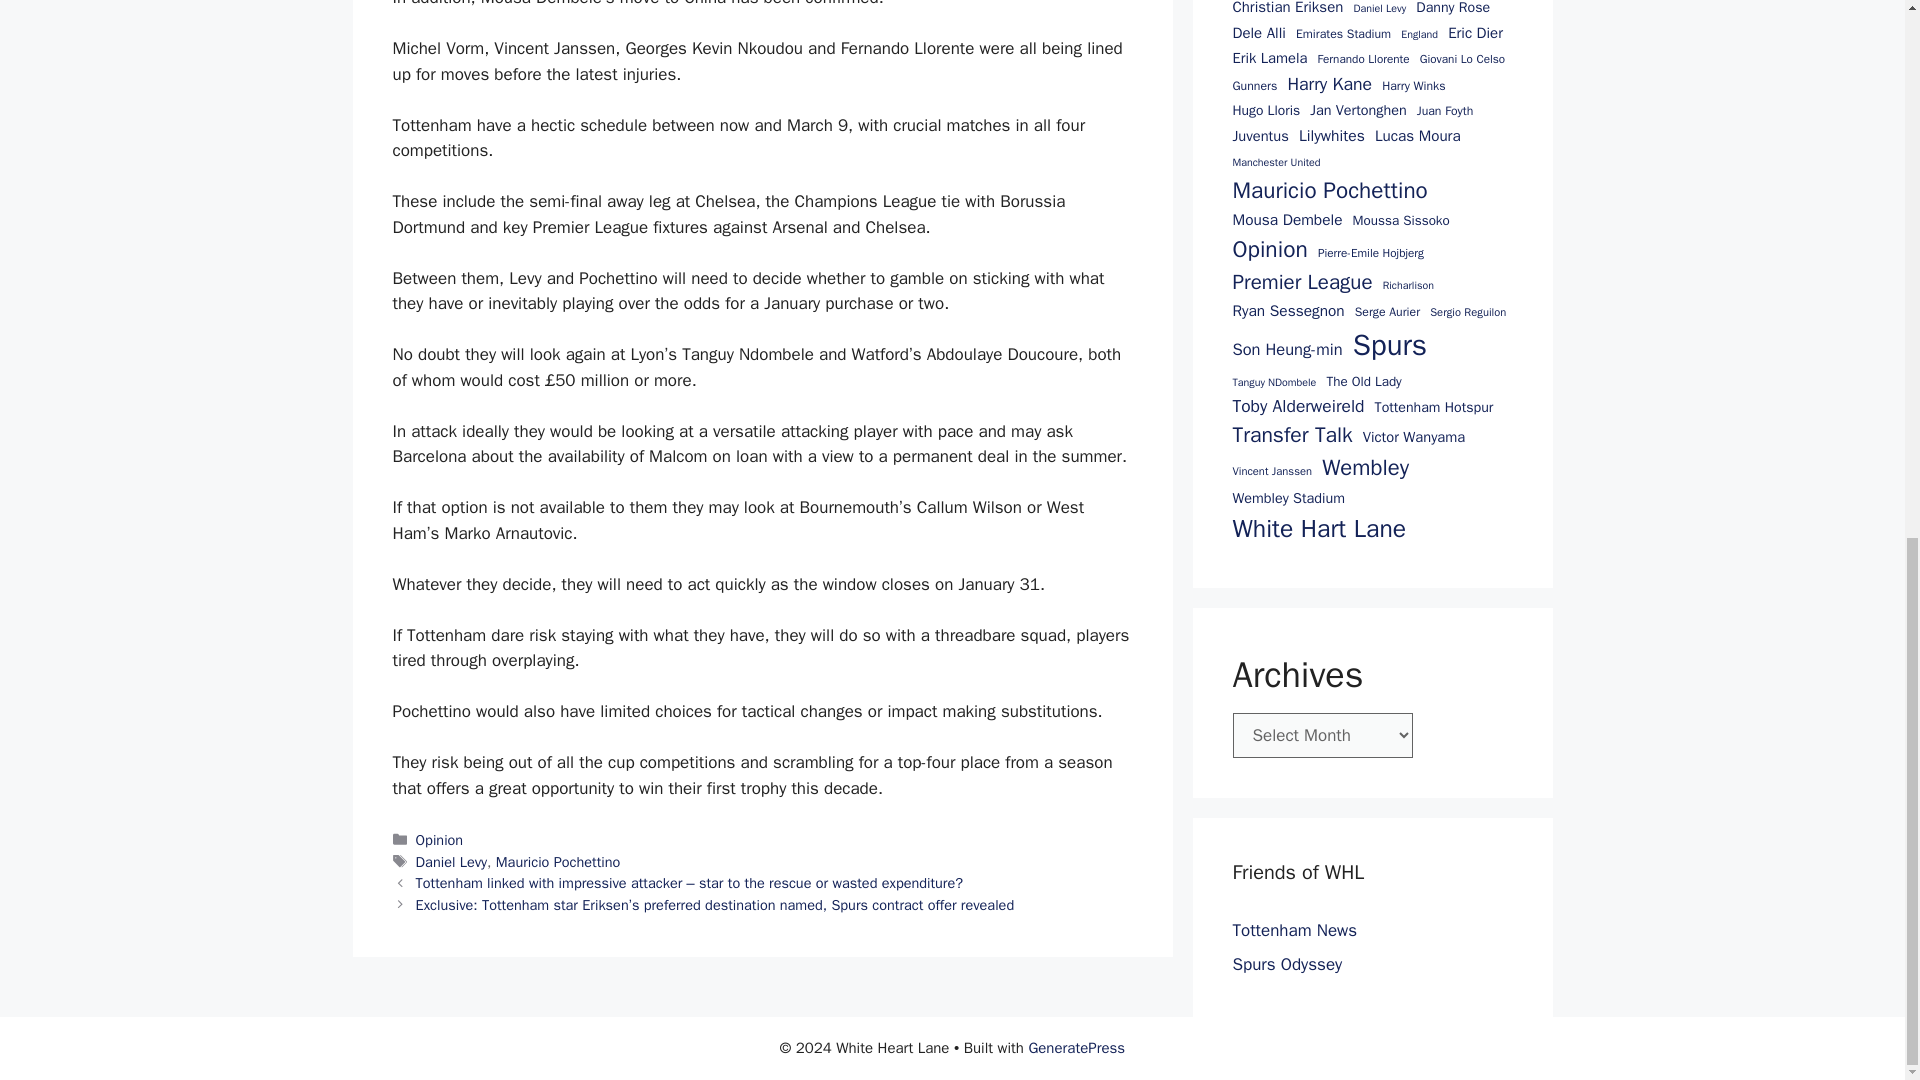 The image size is (1920, 1080). Describe the element at coordinates (440, 839) in the screenshot. I see `Opinion` at that location.